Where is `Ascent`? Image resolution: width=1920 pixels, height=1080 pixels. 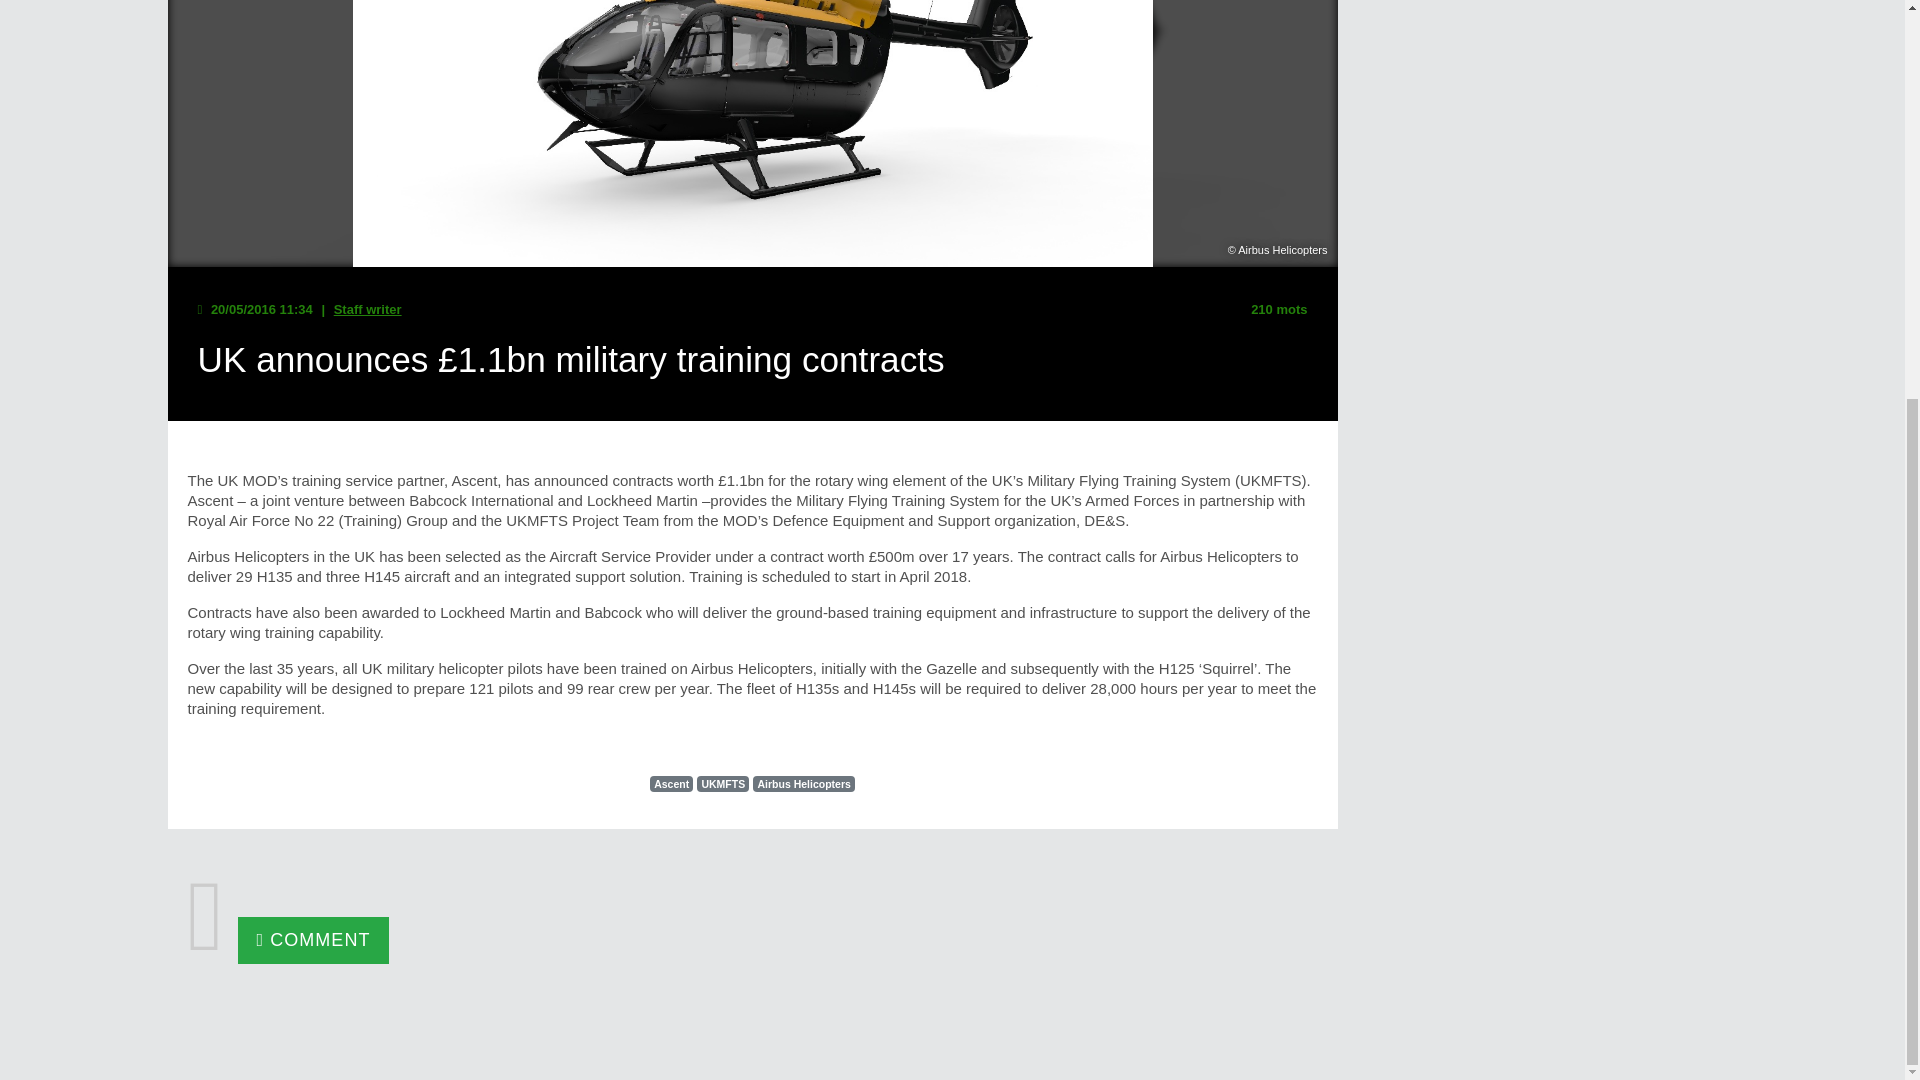 Ascent is located at coordinates (672, 784).